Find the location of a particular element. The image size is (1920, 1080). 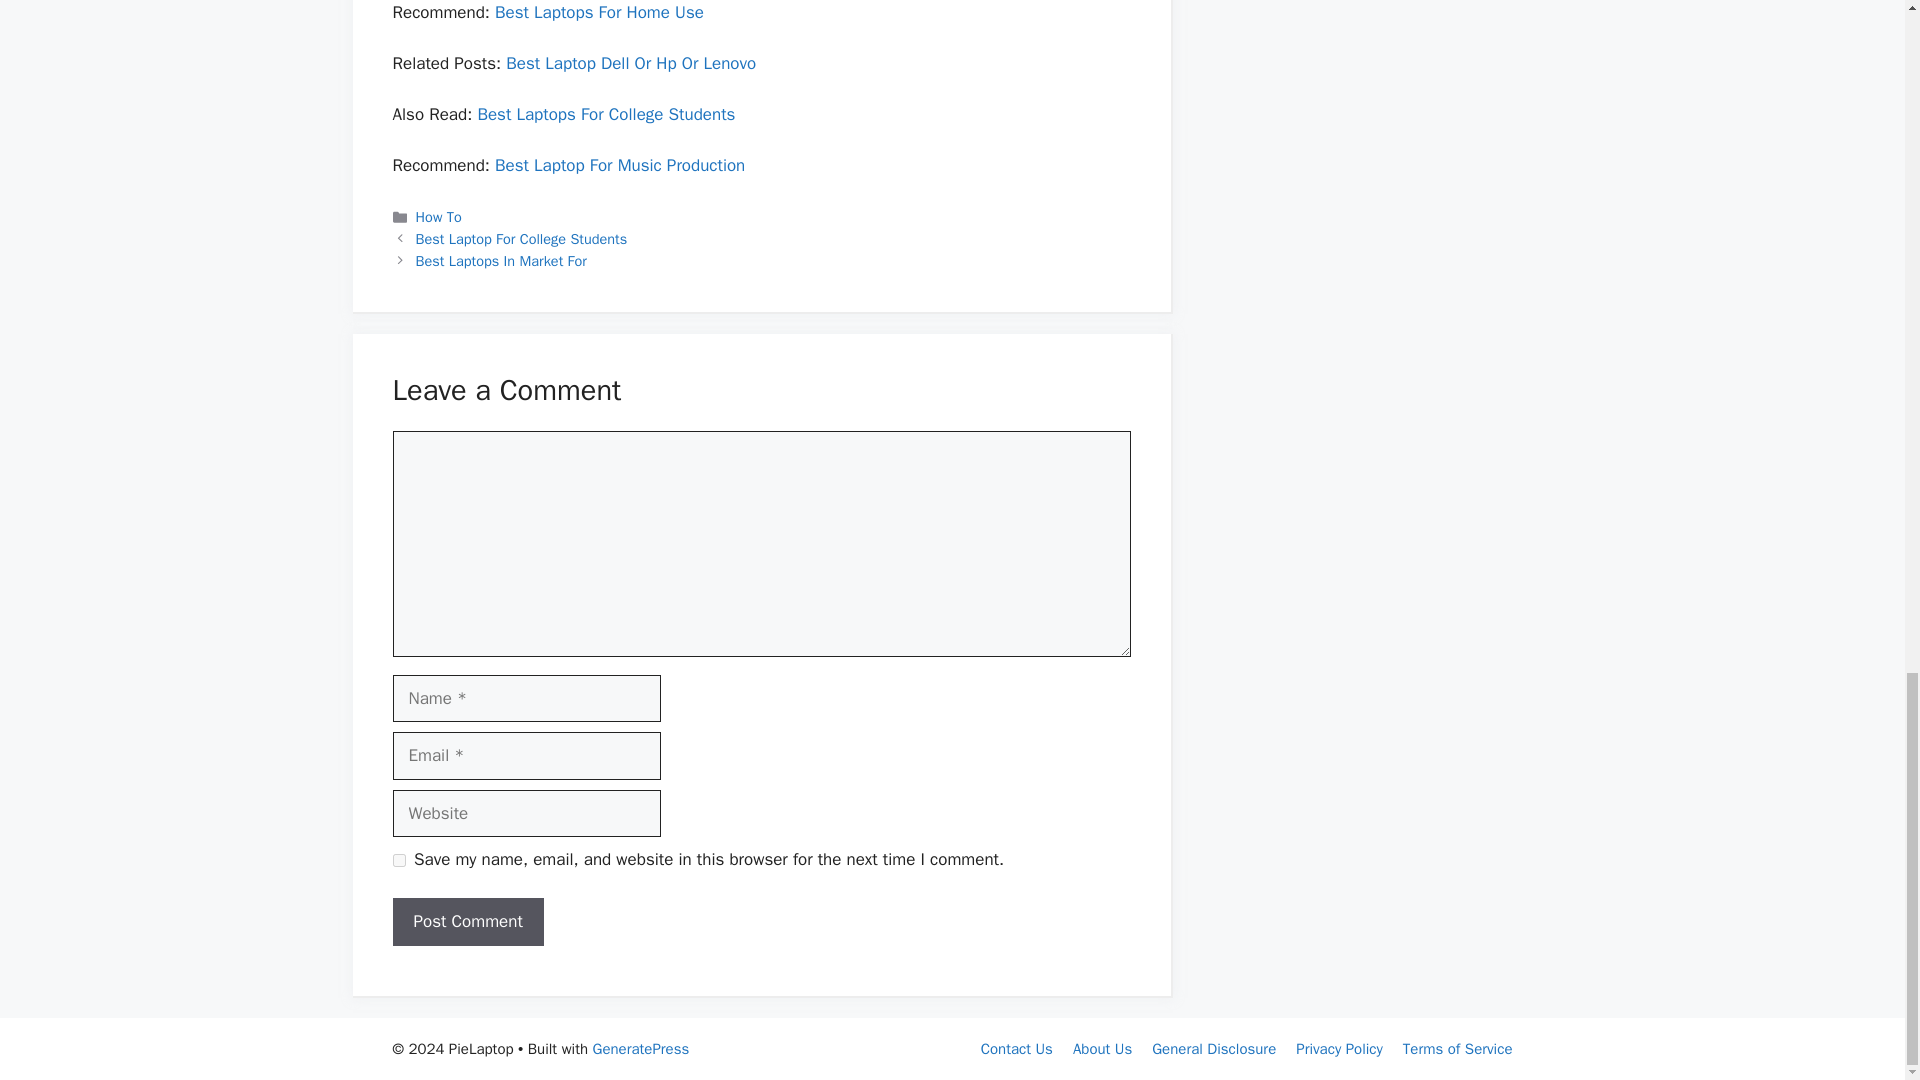

Post Comment is located at coordinates (467, 922).